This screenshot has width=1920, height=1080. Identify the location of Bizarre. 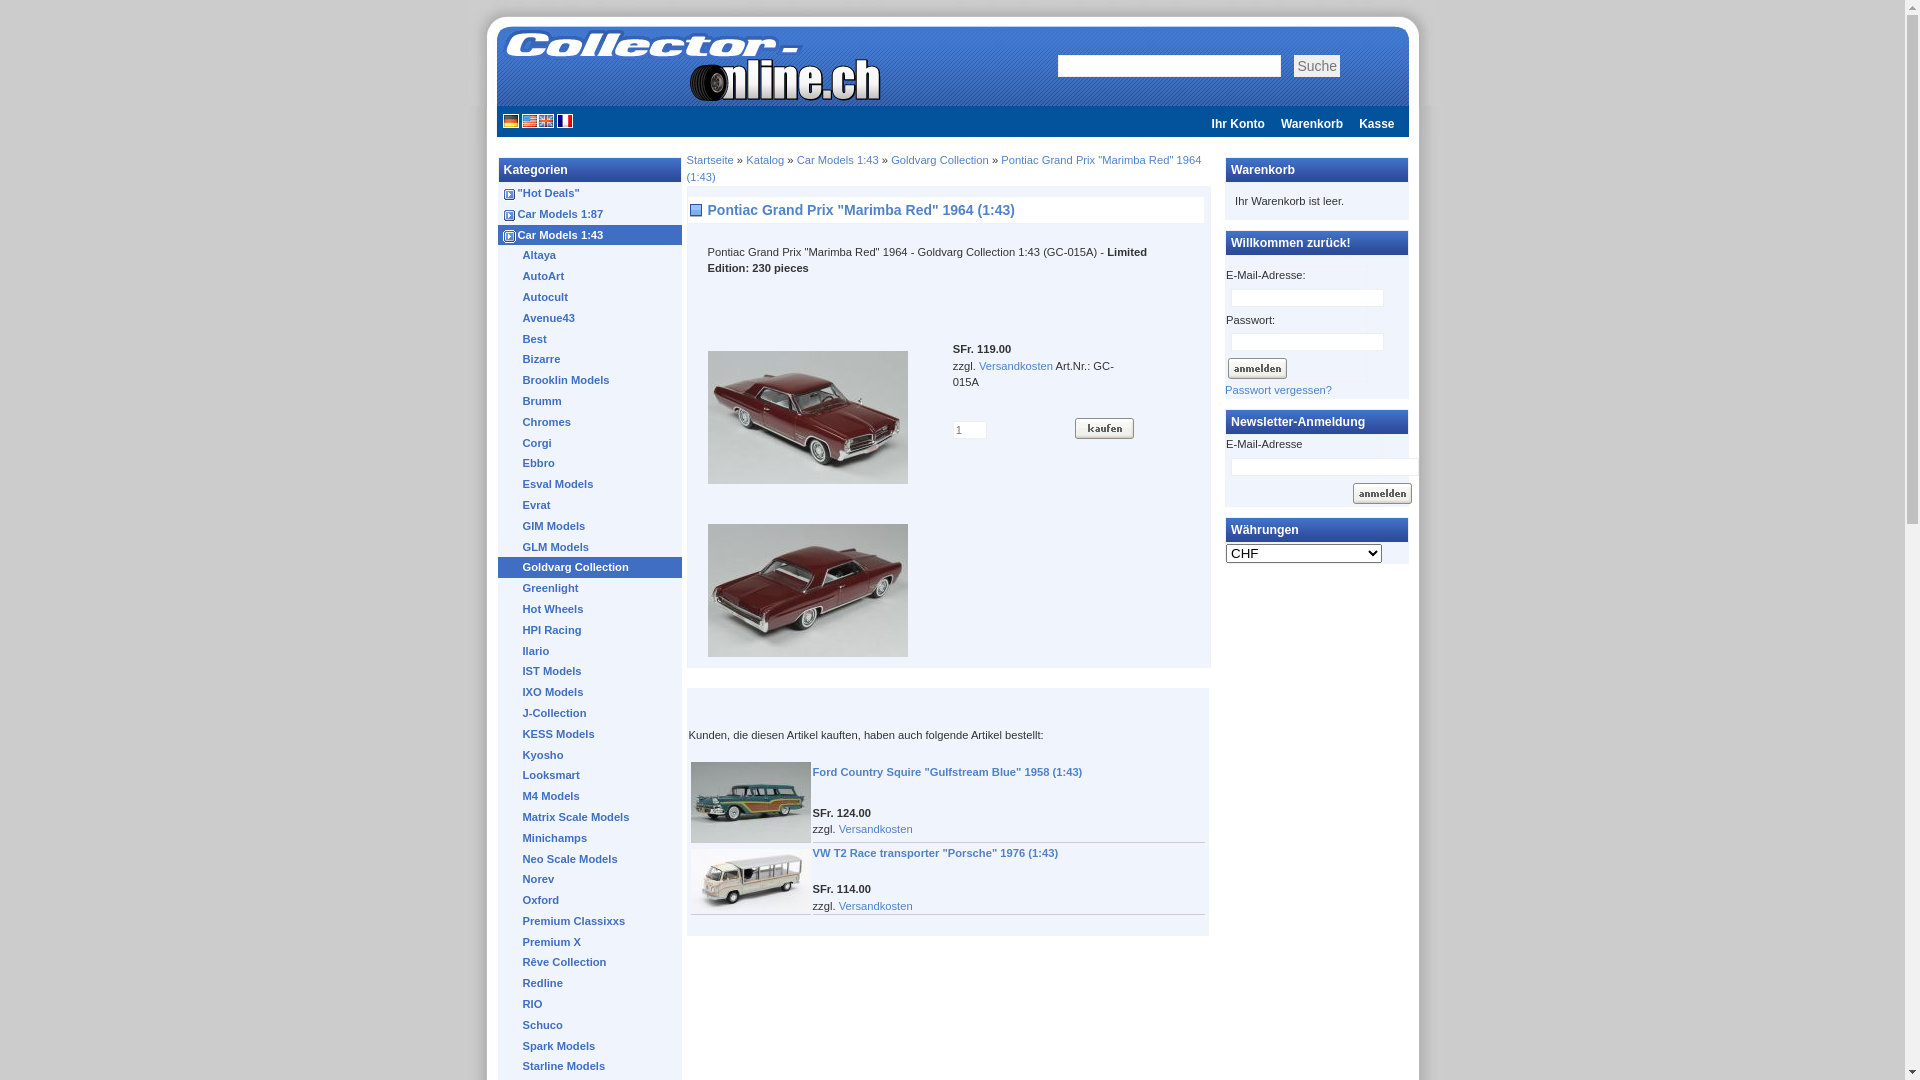
(594, 360).